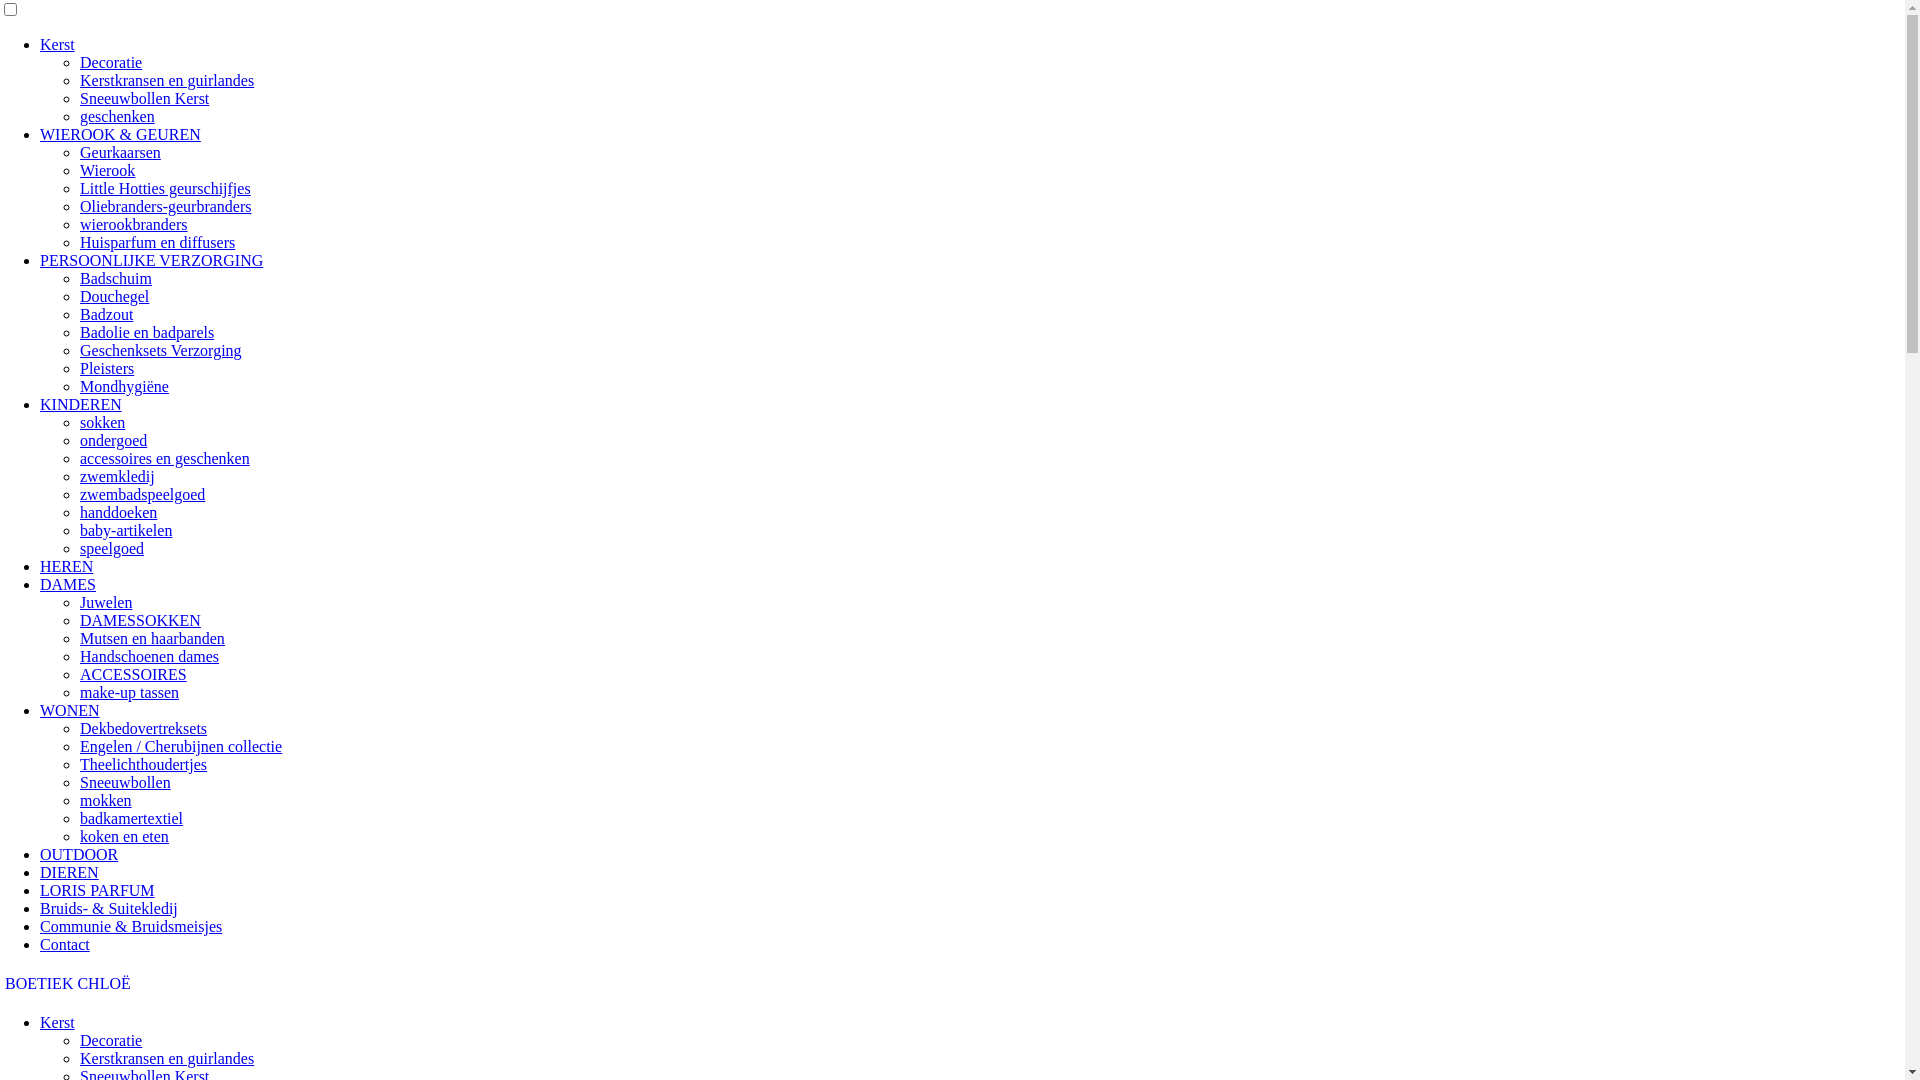  Describe the element at coordinates (118, 512) in the screenshot. I see `handdoeken` at that location.